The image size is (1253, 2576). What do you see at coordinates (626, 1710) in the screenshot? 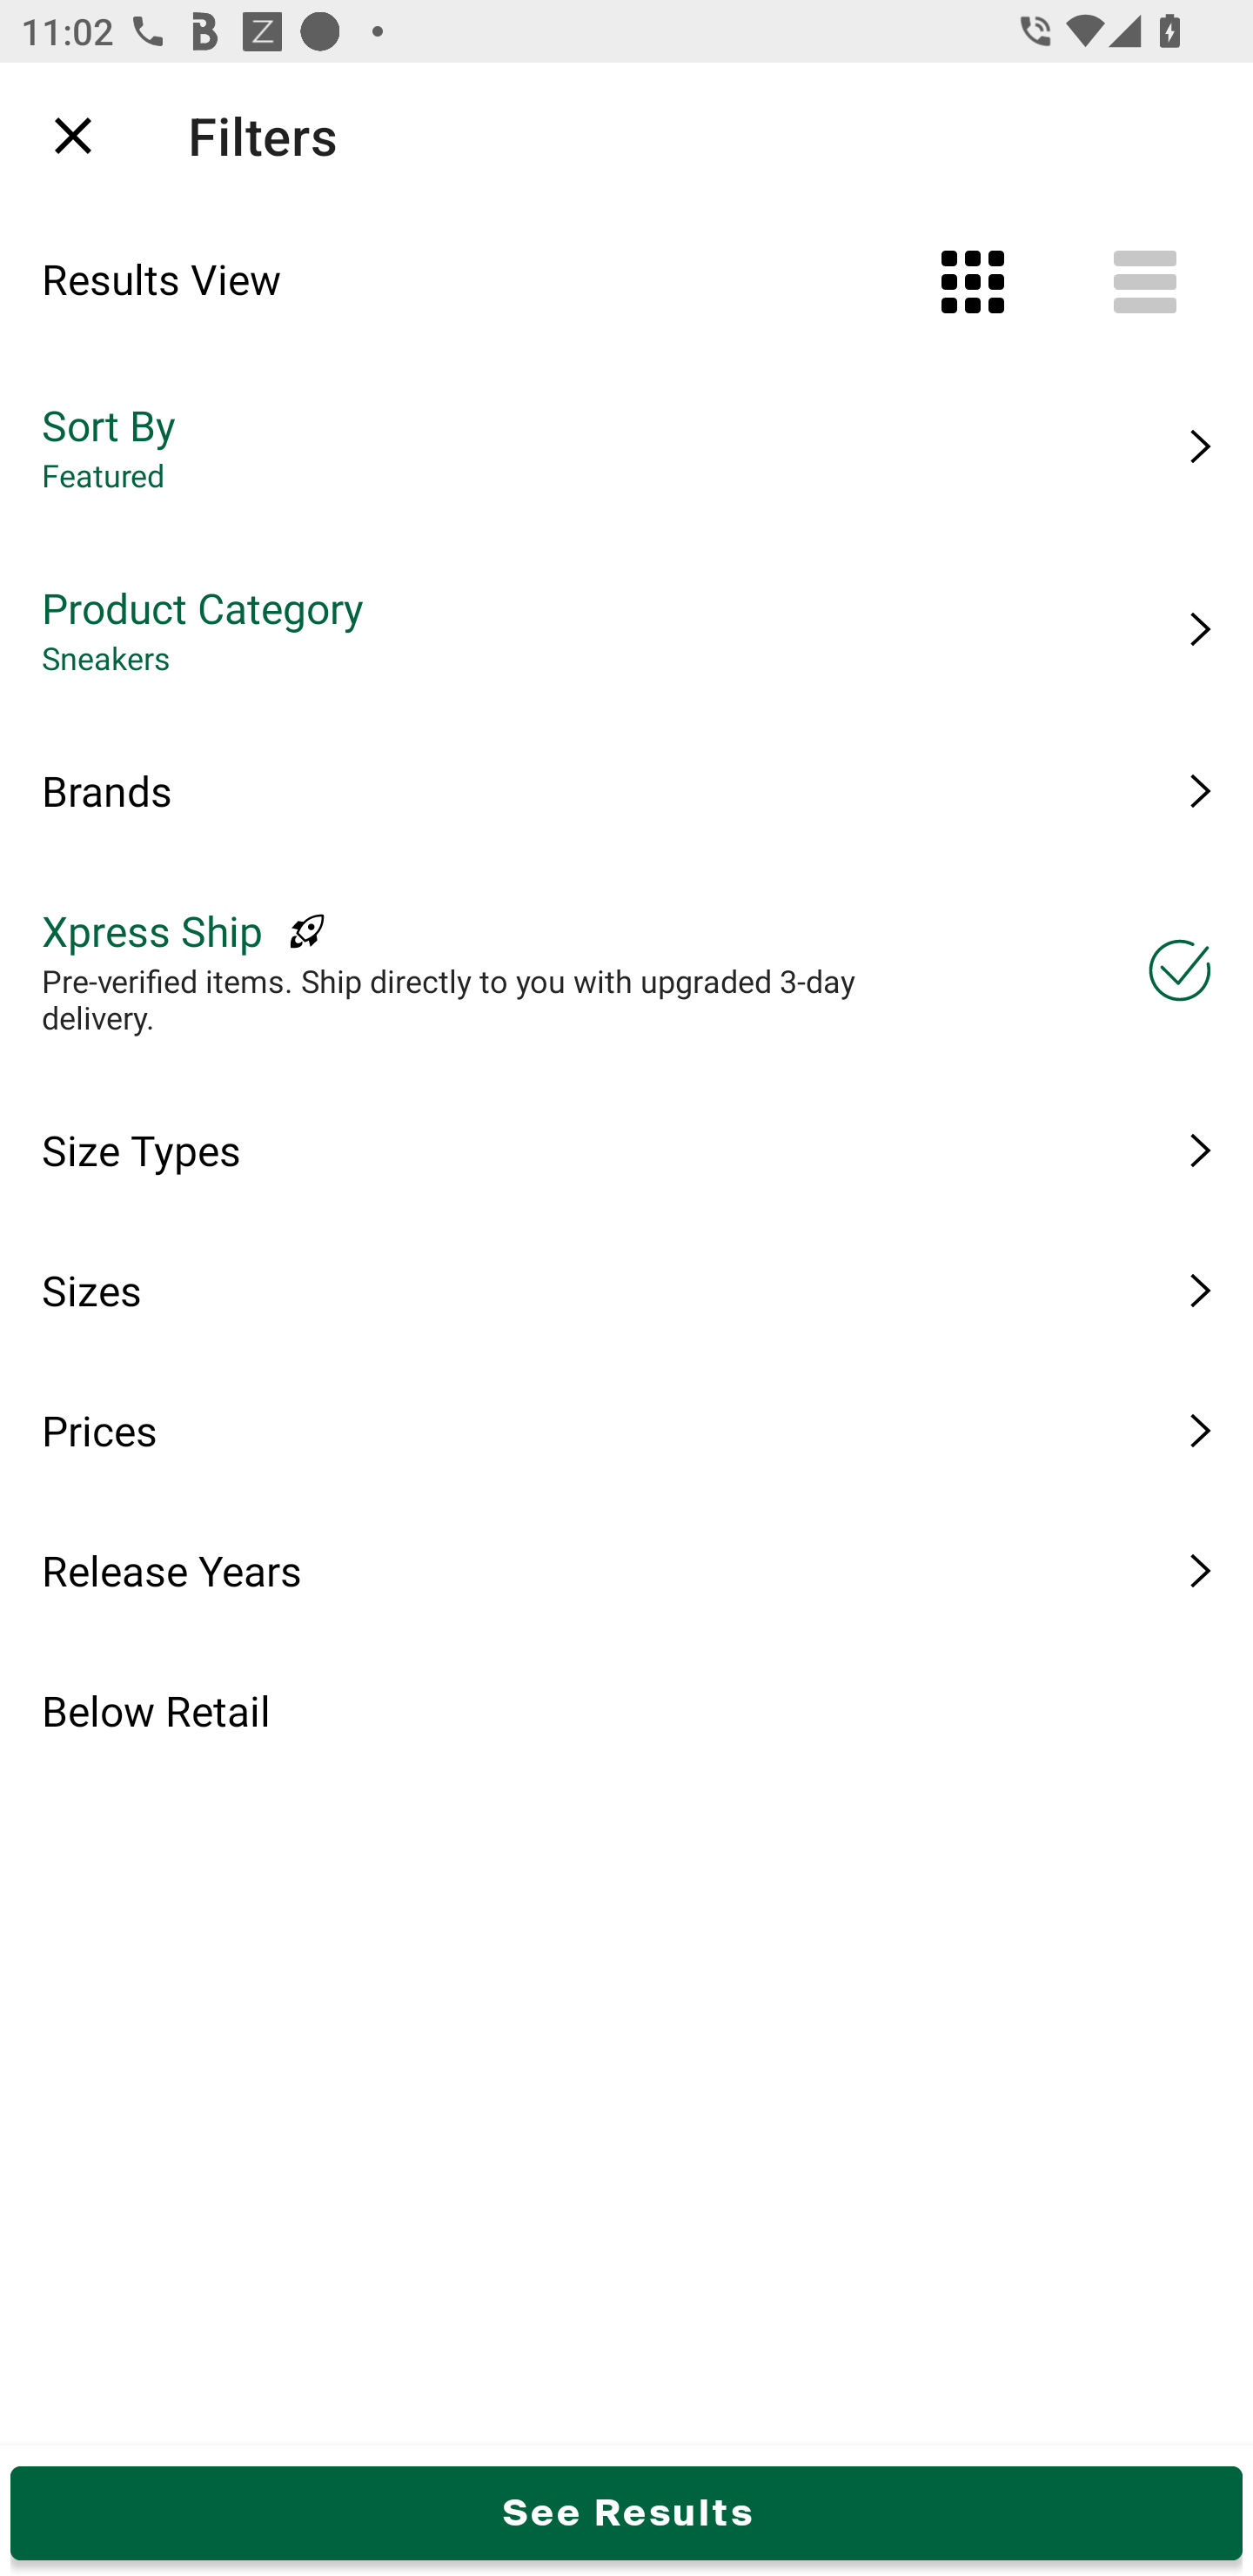
I see `Below Retail` at bounding box center [626, 1710].